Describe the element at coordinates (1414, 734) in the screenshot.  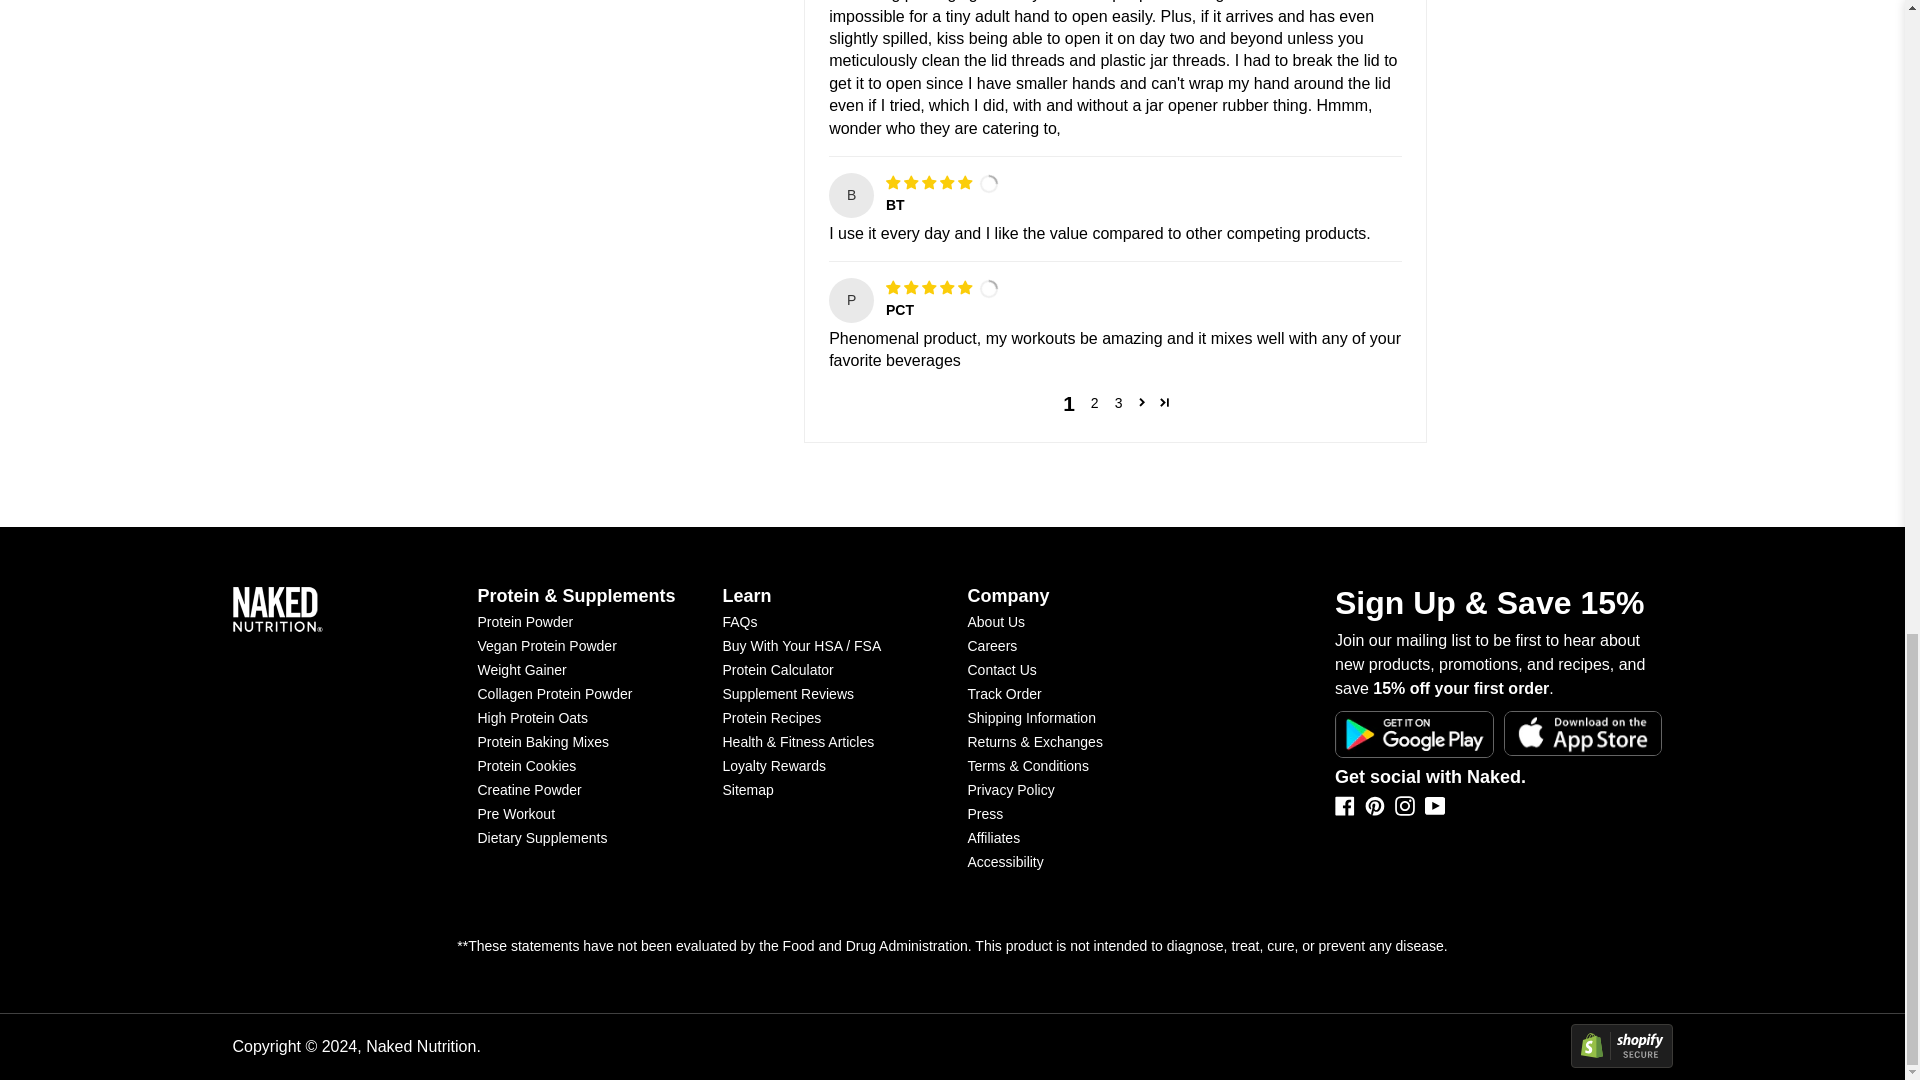
I see `Open in Google Play` at that location.